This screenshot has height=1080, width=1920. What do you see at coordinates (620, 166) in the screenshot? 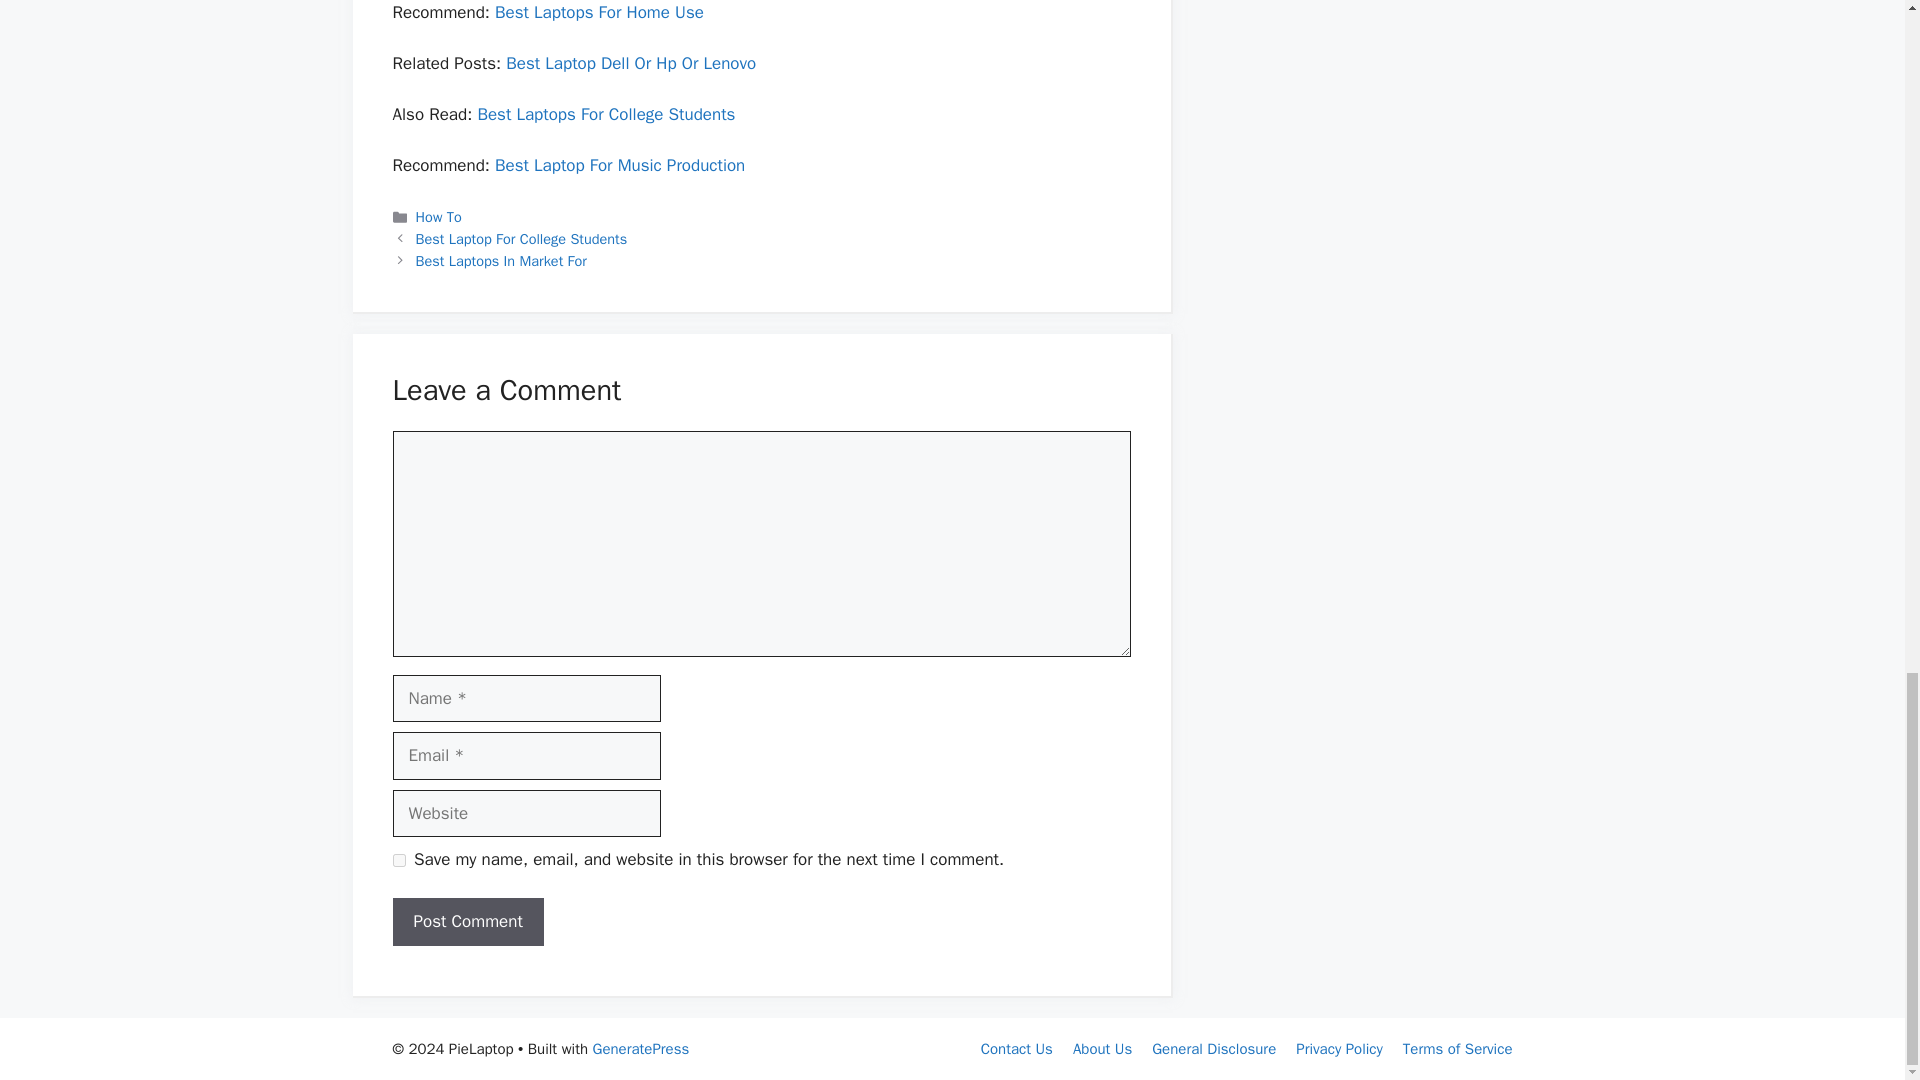
I see `Best Laptop For Music Production` at bounding box center [620, 166].